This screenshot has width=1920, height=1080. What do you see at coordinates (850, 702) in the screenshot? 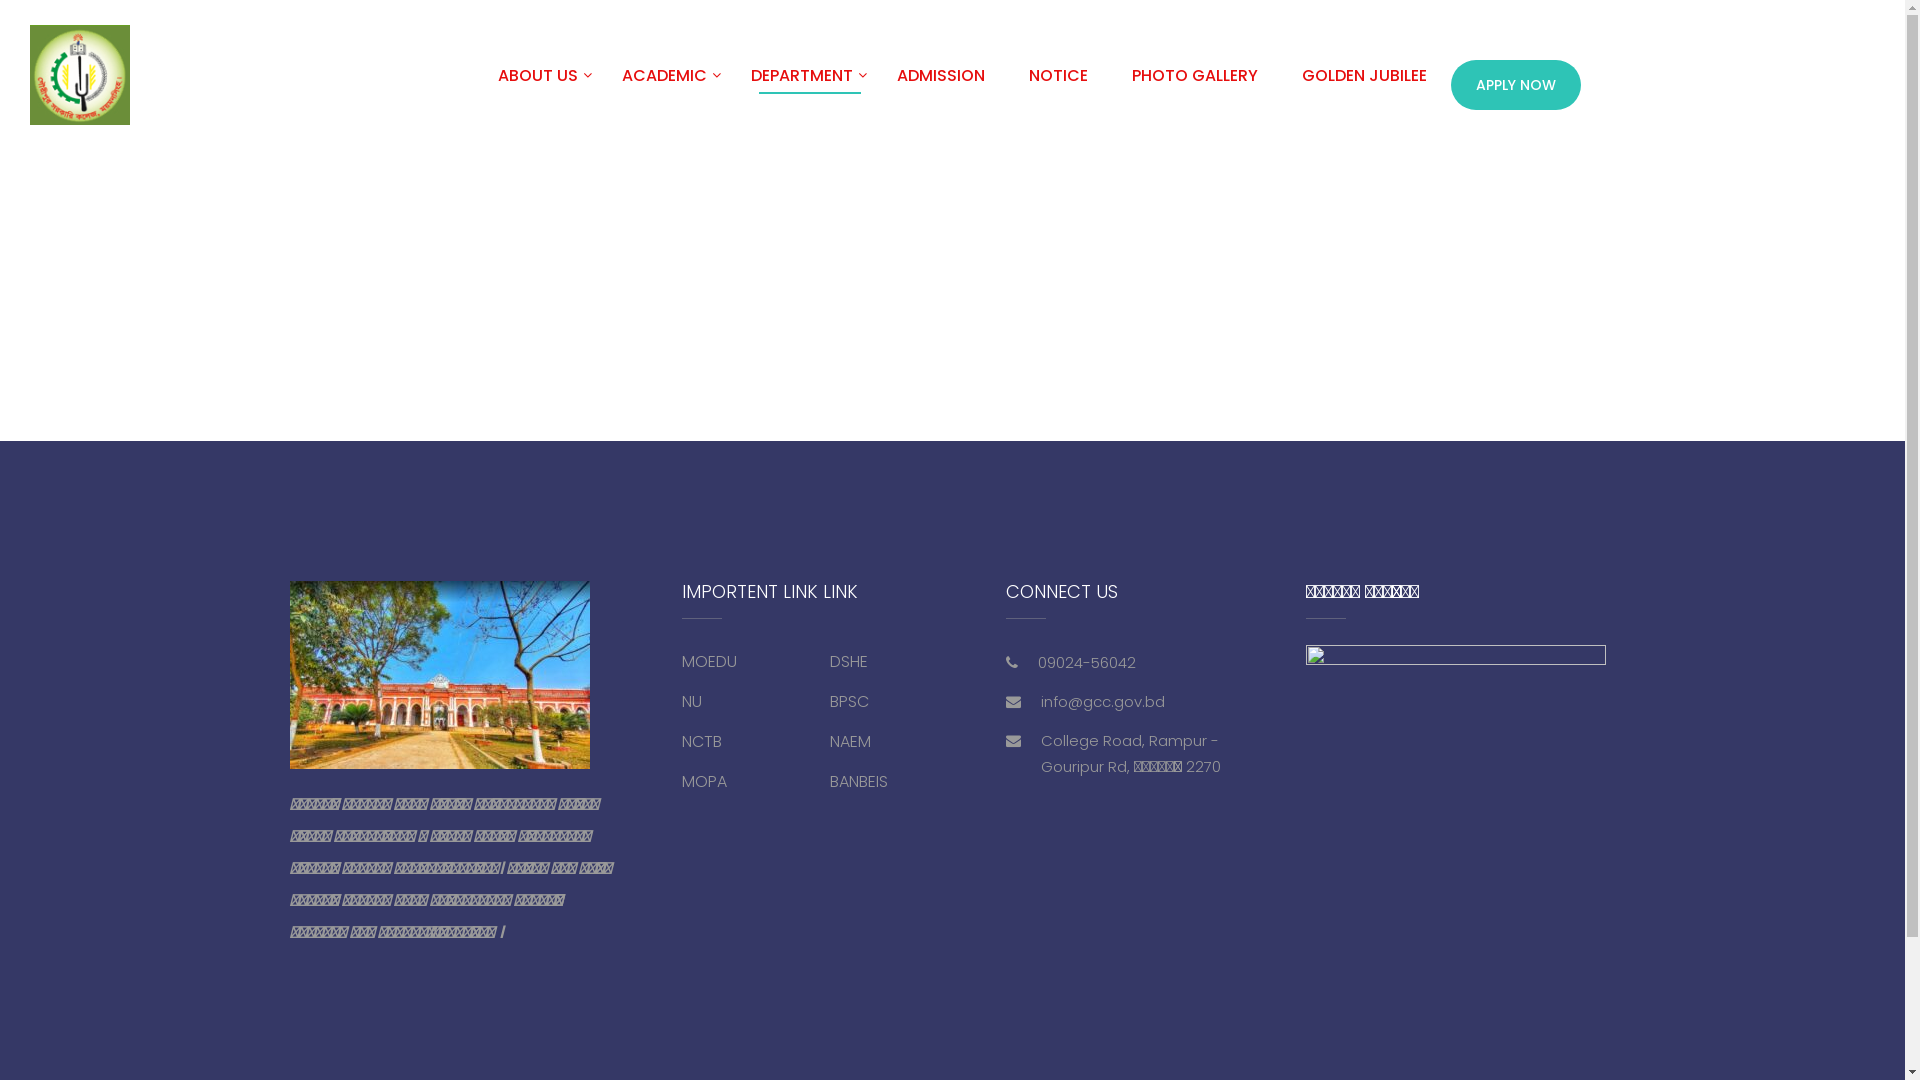
I see `BPSC` at bounding box center [850, 702].